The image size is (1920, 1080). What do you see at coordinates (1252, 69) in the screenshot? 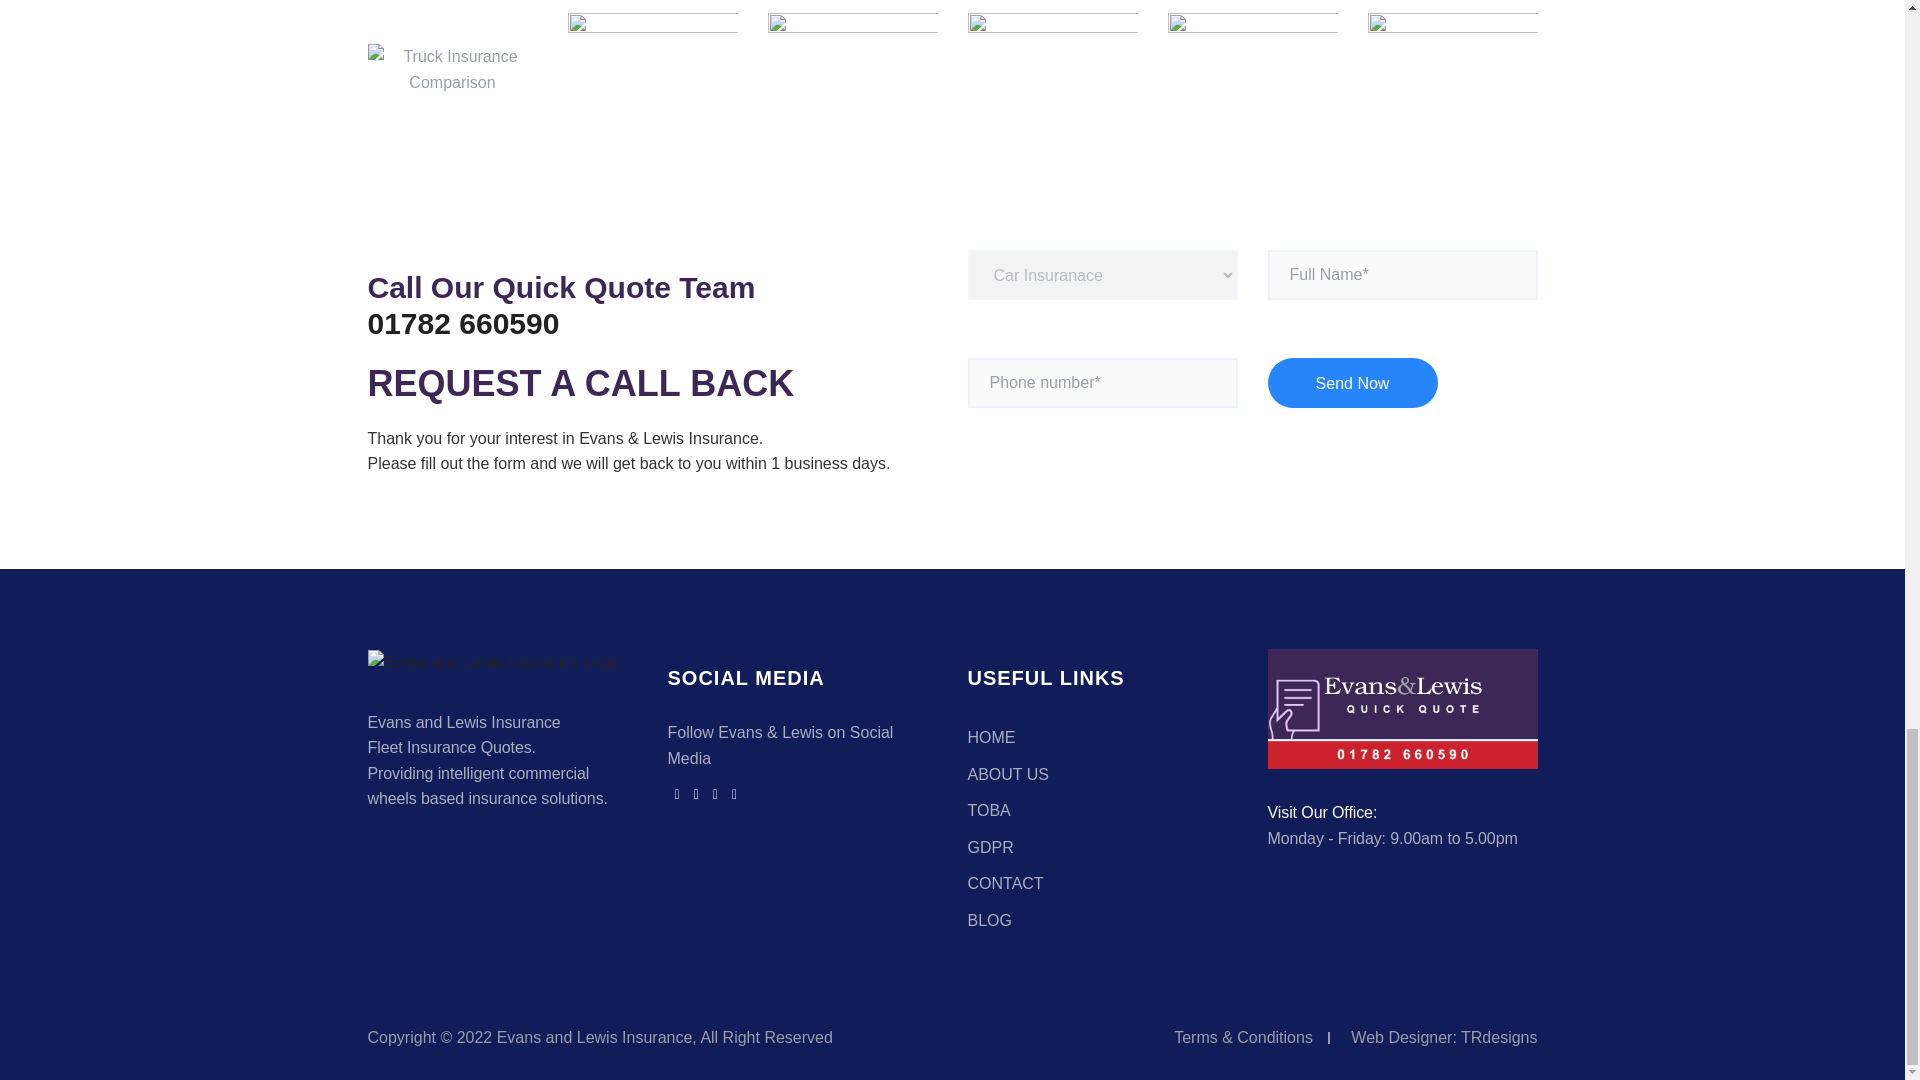
I see `equity` at bounding box center [1252, 69].